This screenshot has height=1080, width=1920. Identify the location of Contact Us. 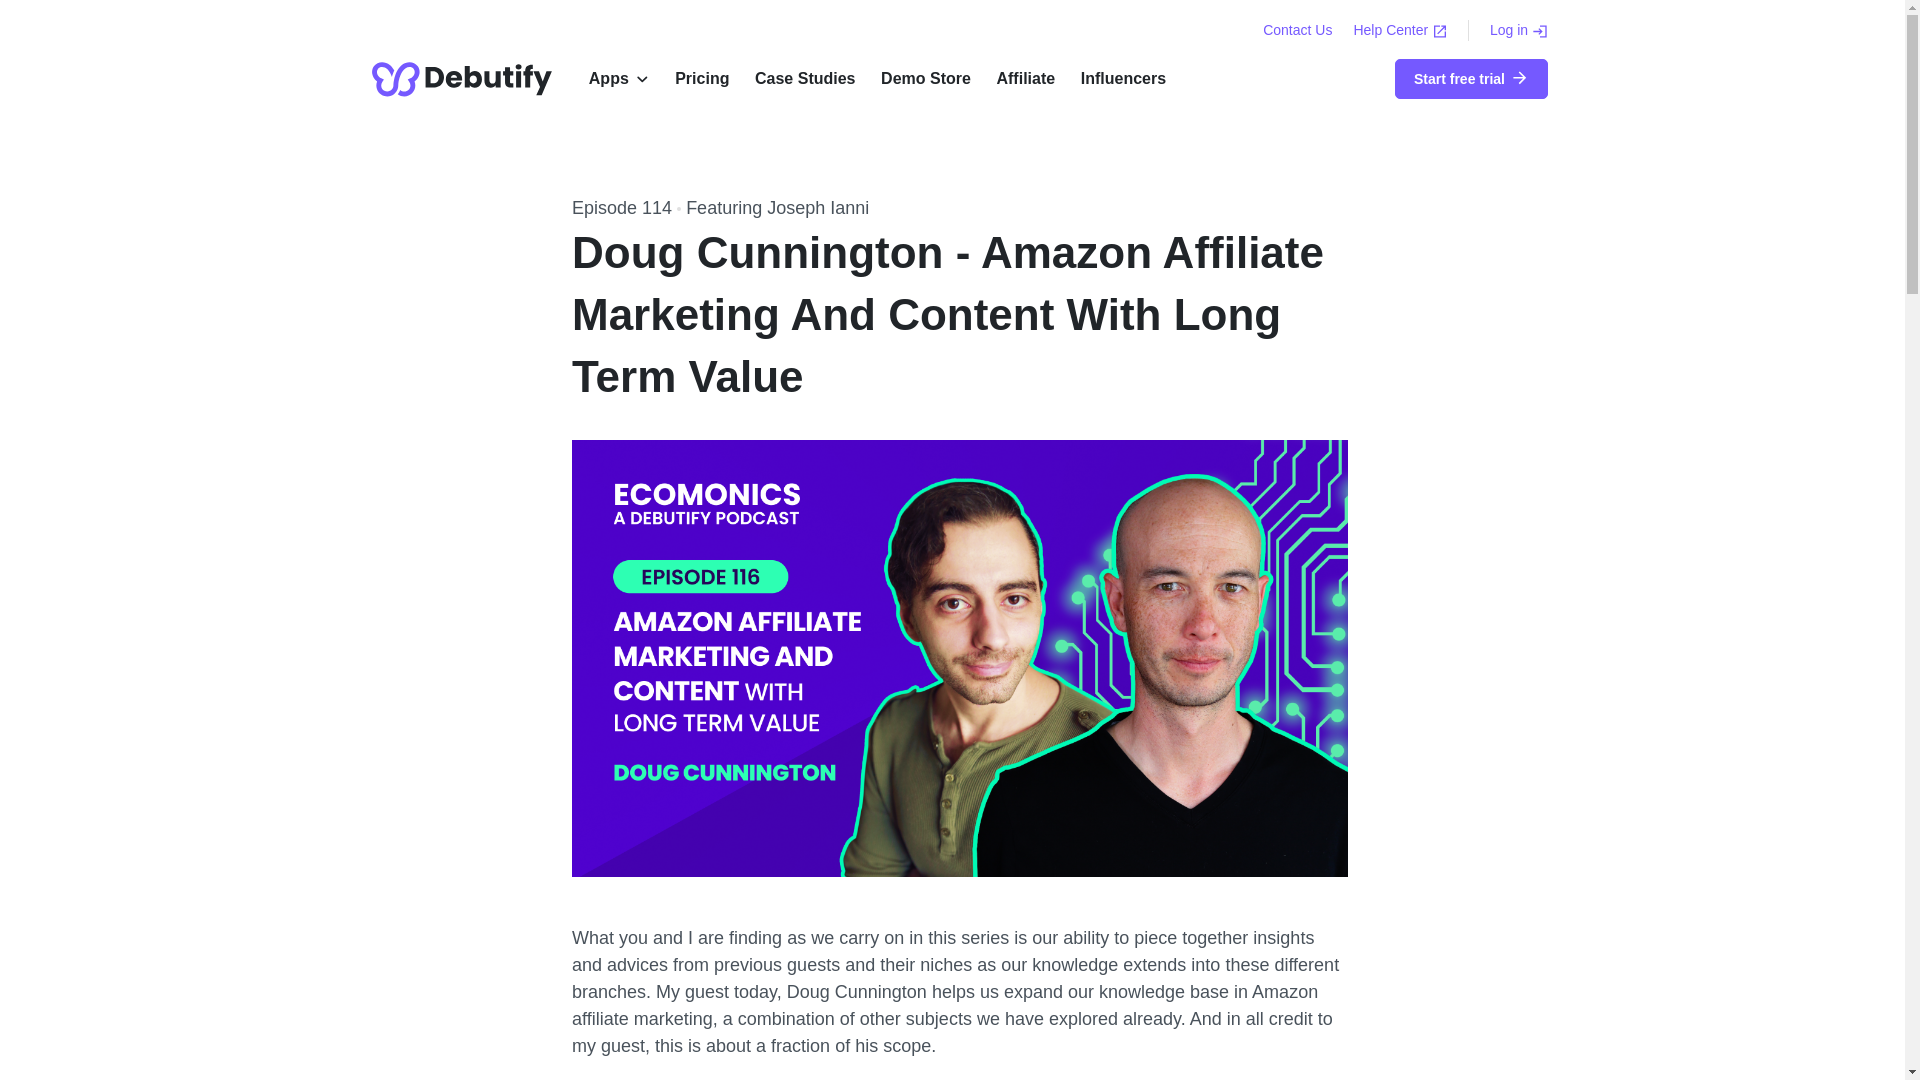
(1298, 29).